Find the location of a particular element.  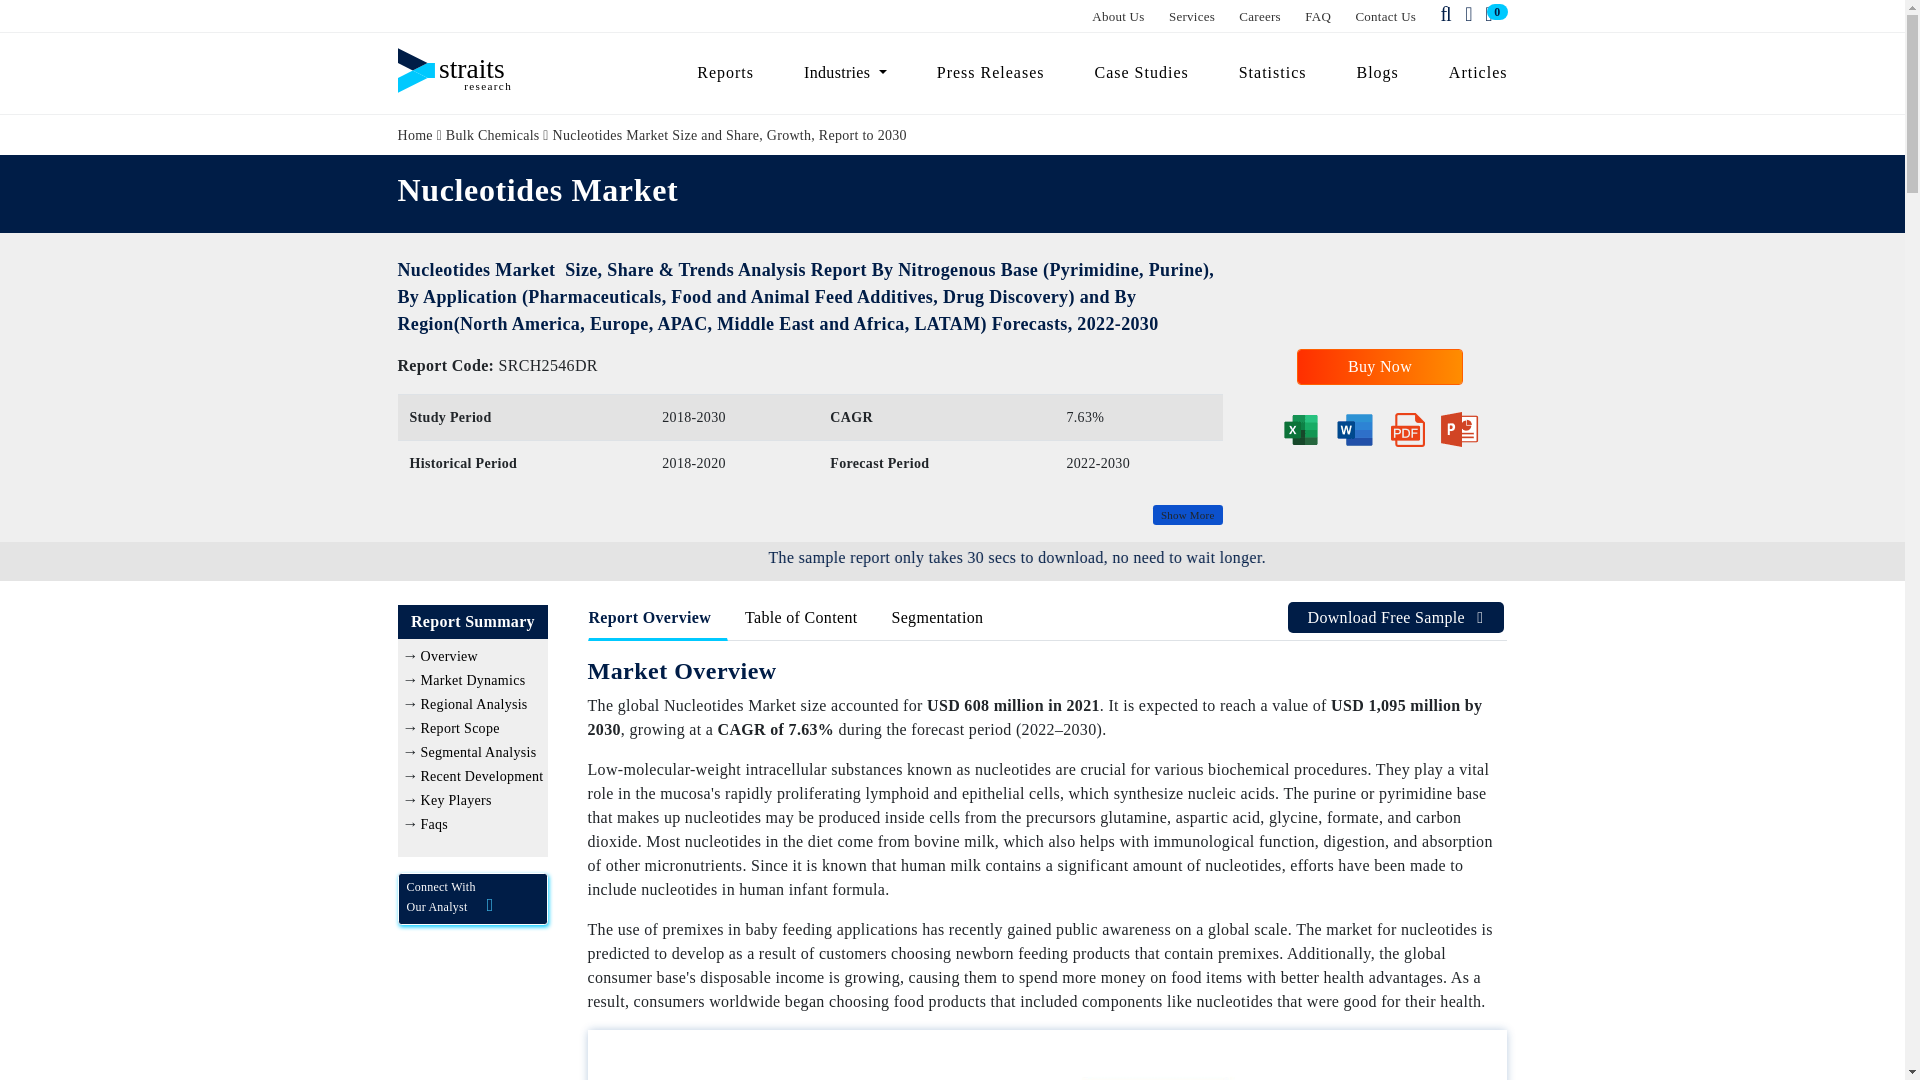

Faqs is located at coordinates (434, 824).